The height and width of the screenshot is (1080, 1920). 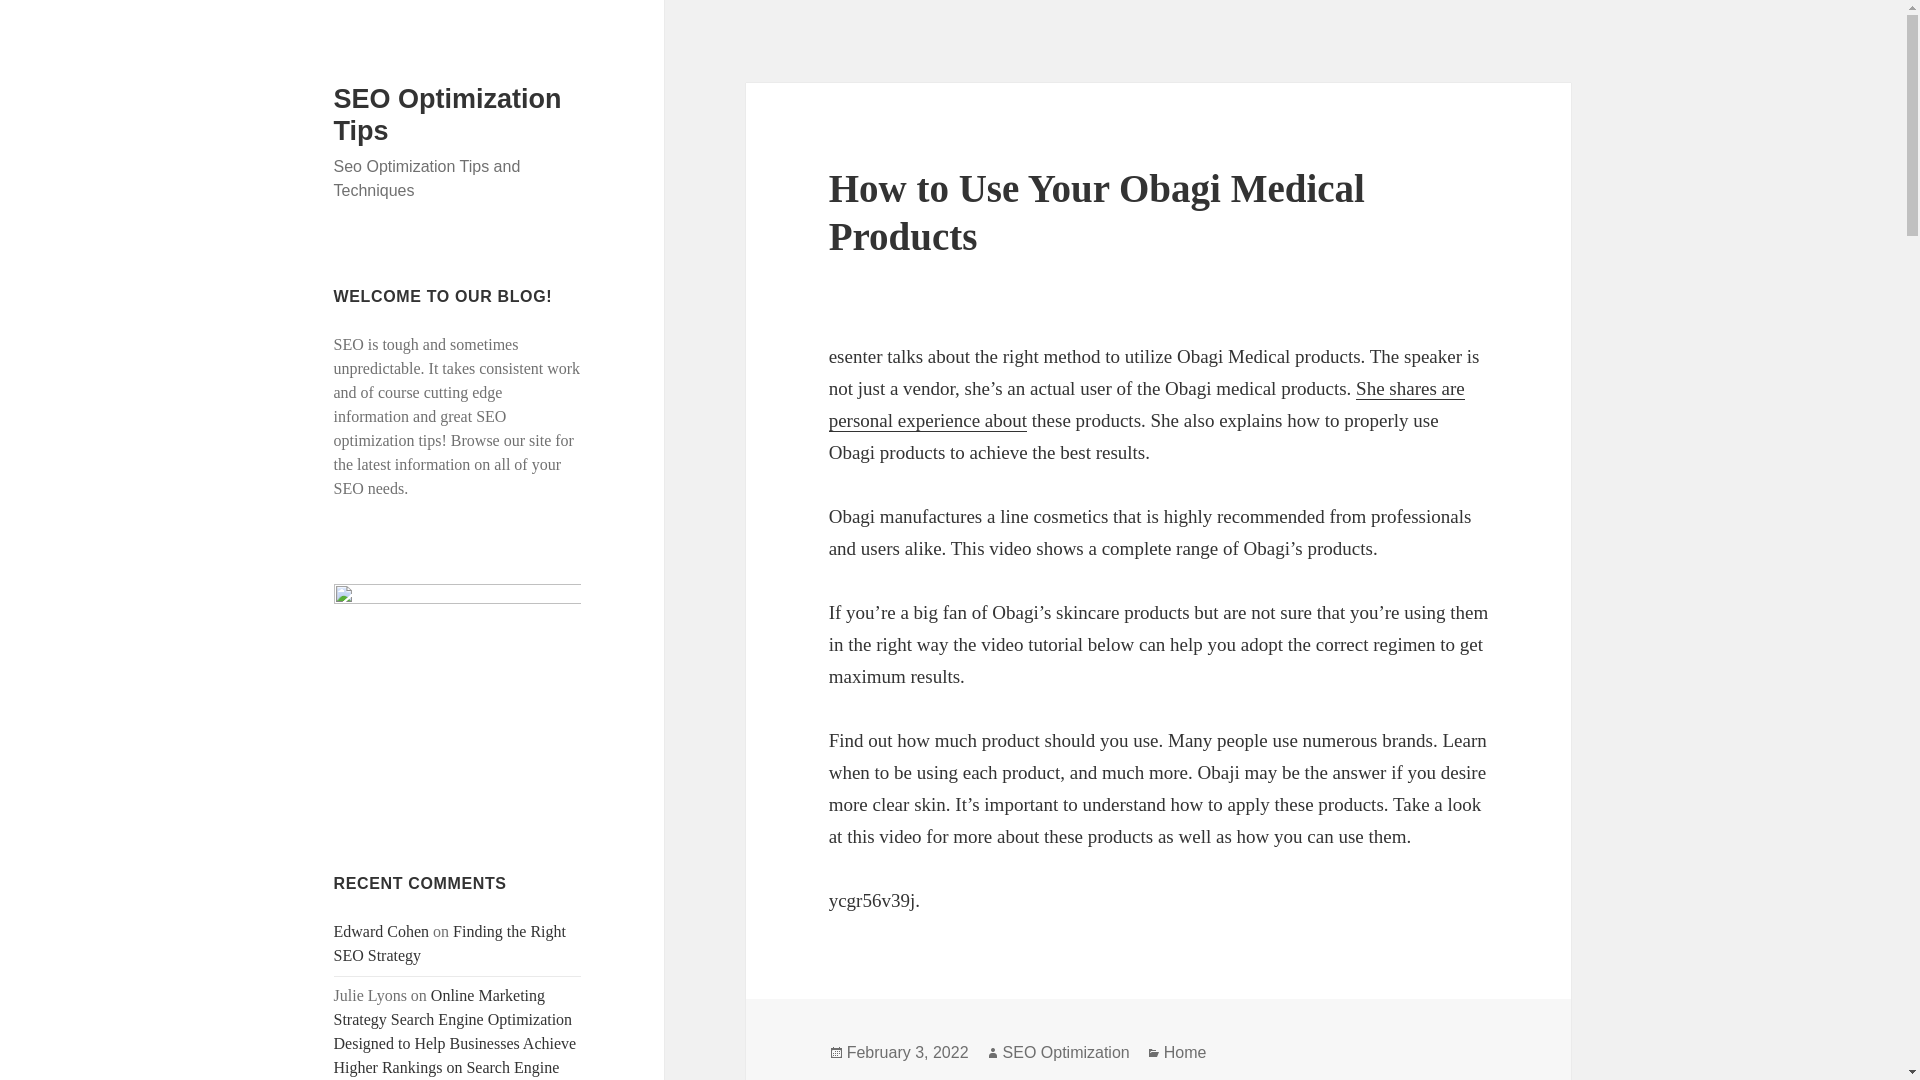 I want to click on SEO Optimization Tips, so click(x=448, y=114).